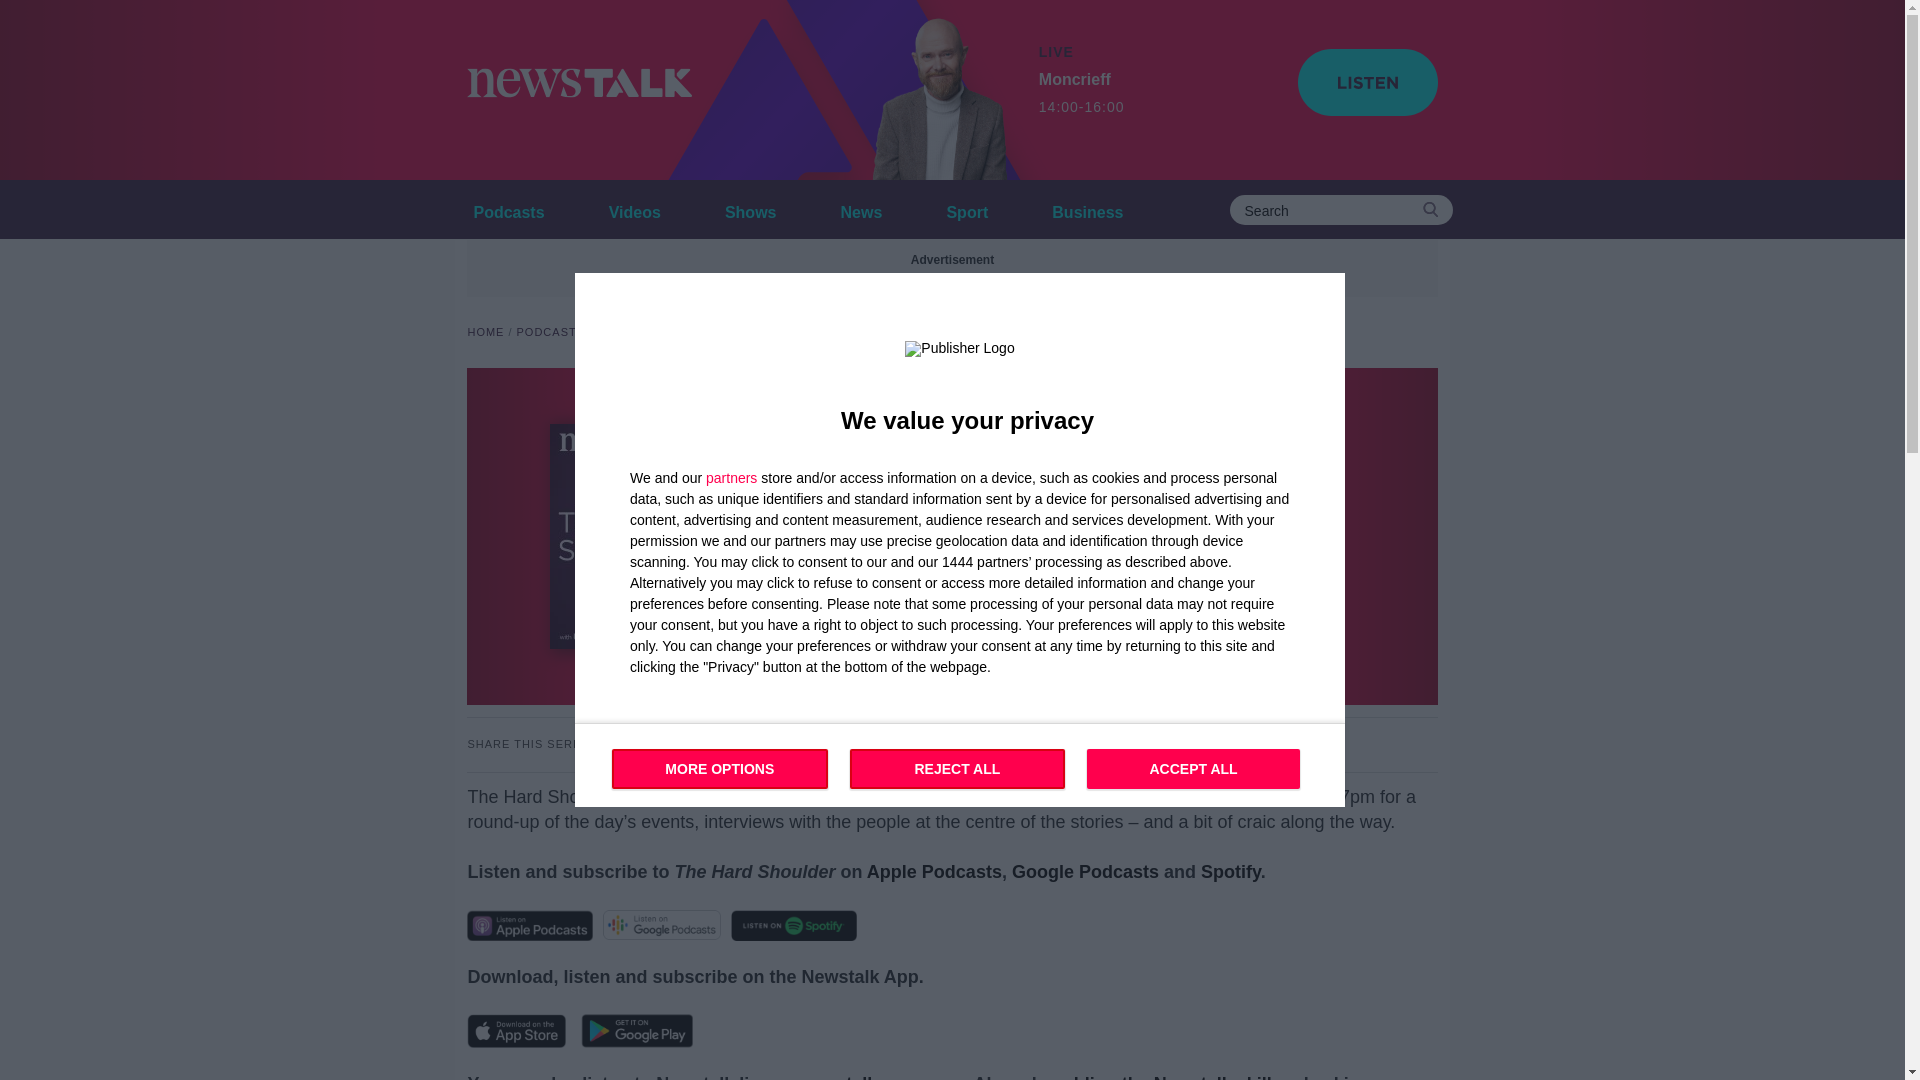  Describe the element at coordinates (634, 209) in the screenshot. I see `partners` at that location.